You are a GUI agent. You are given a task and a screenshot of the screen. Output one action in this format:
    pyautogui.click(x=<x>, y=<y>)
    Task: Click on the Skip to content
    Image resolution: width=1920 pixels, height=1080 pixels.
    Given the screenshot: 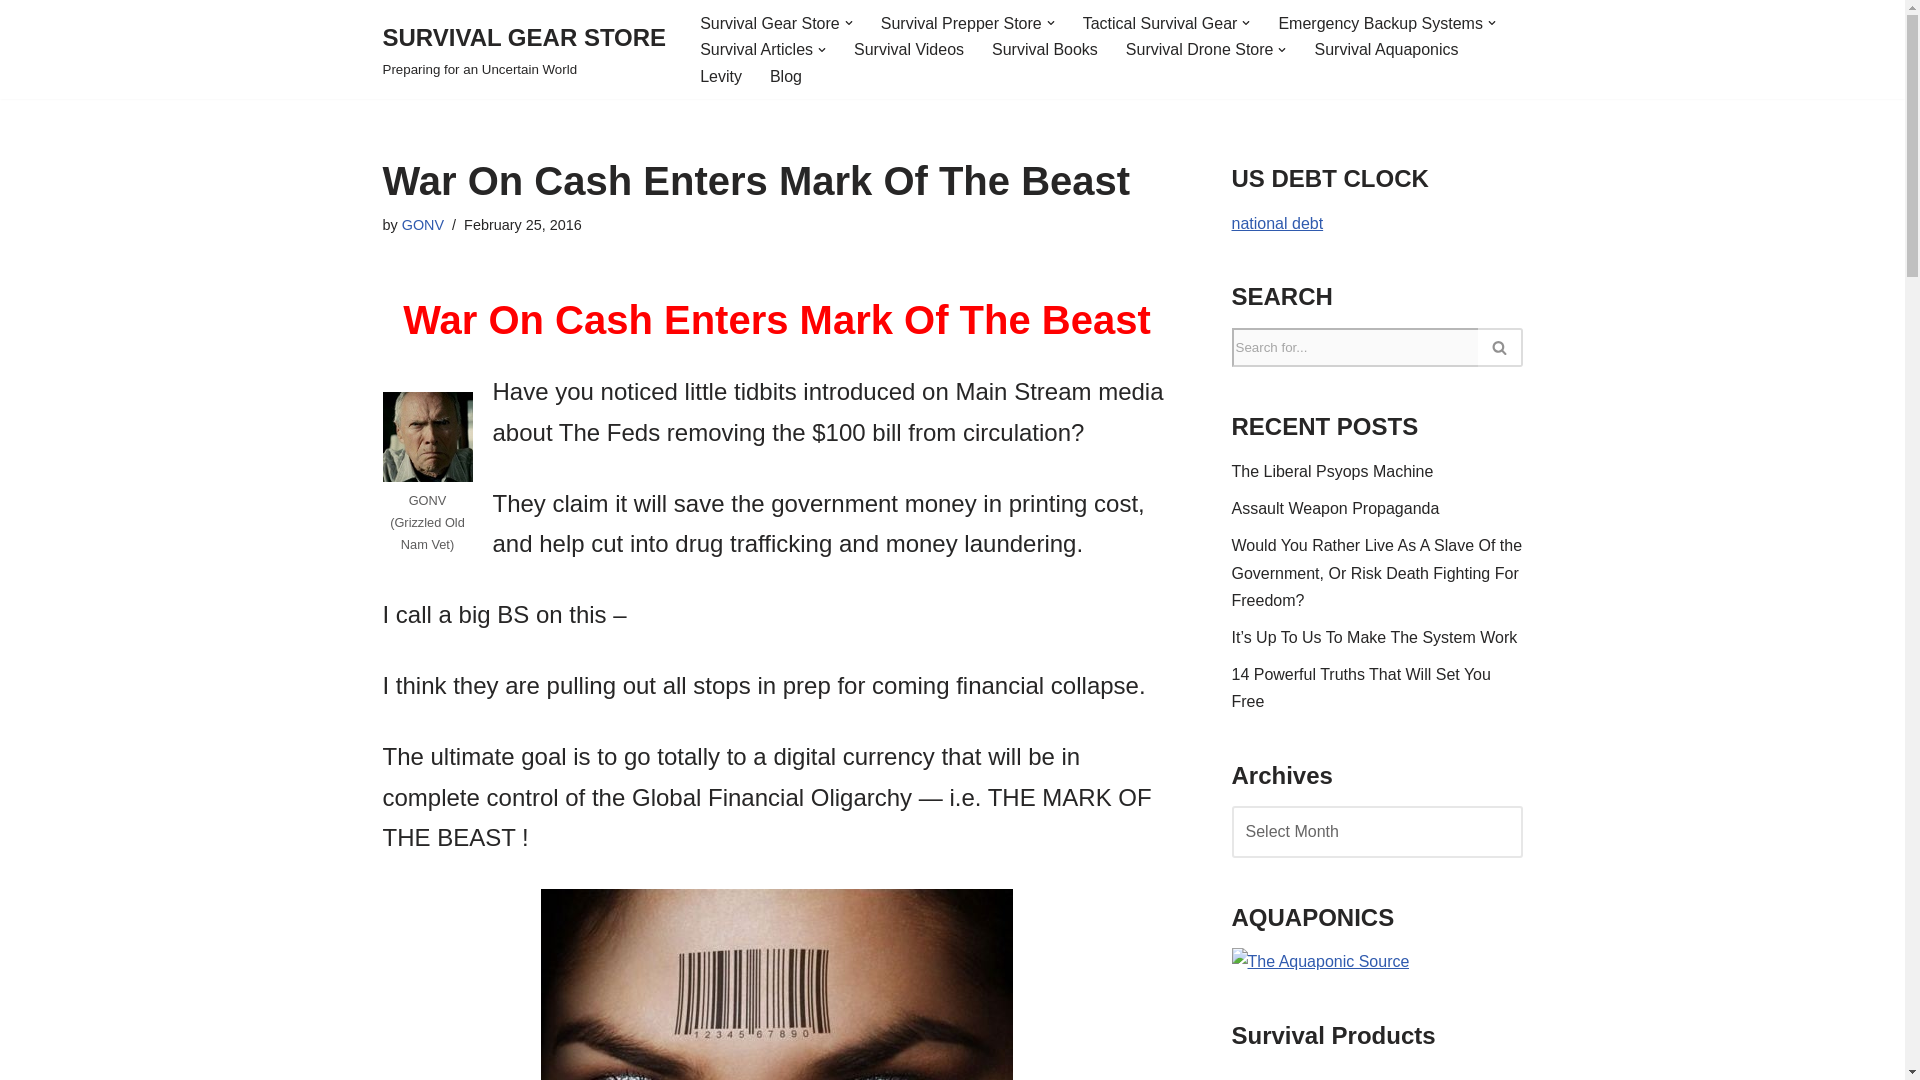 What is the action you would take?
    pyautogui.click(x=15, y=42)
    